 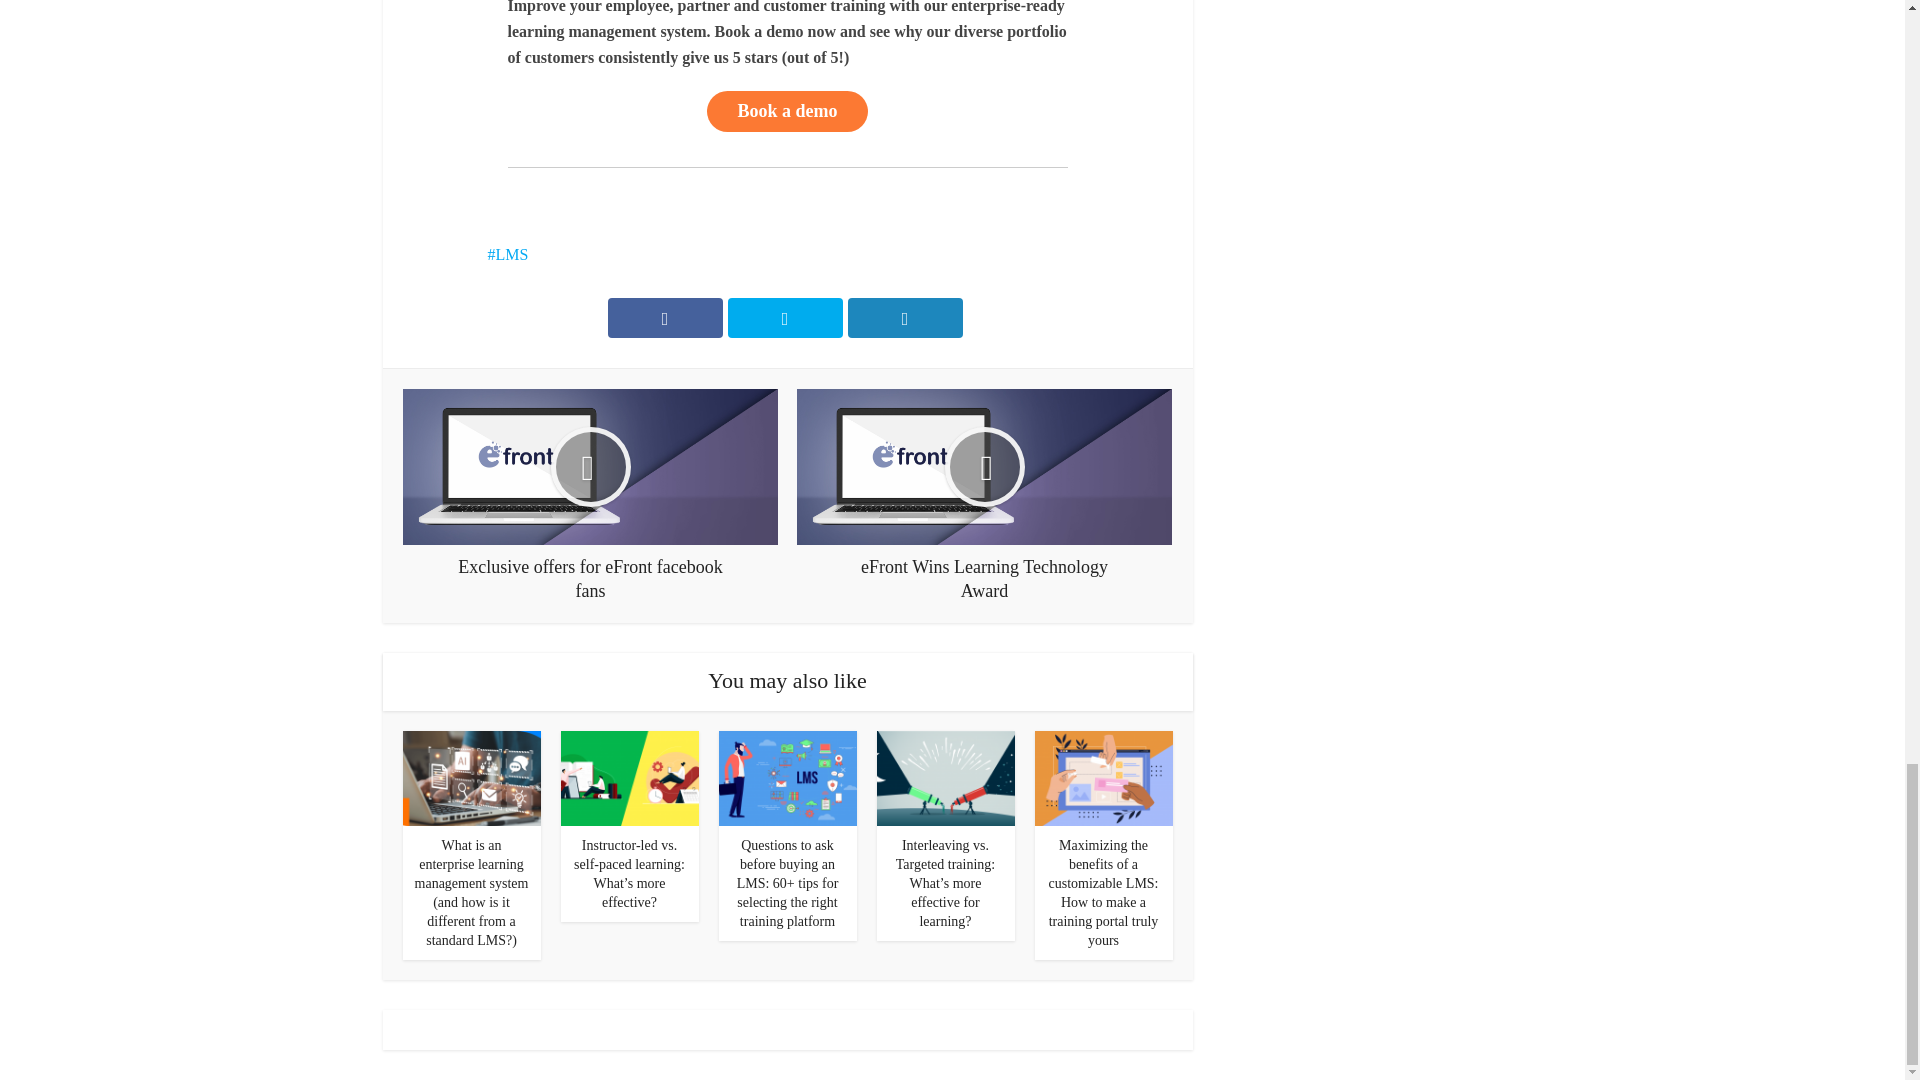 I want to click on eFront Wins Learning Technology Award, so click(x=984, y=495).